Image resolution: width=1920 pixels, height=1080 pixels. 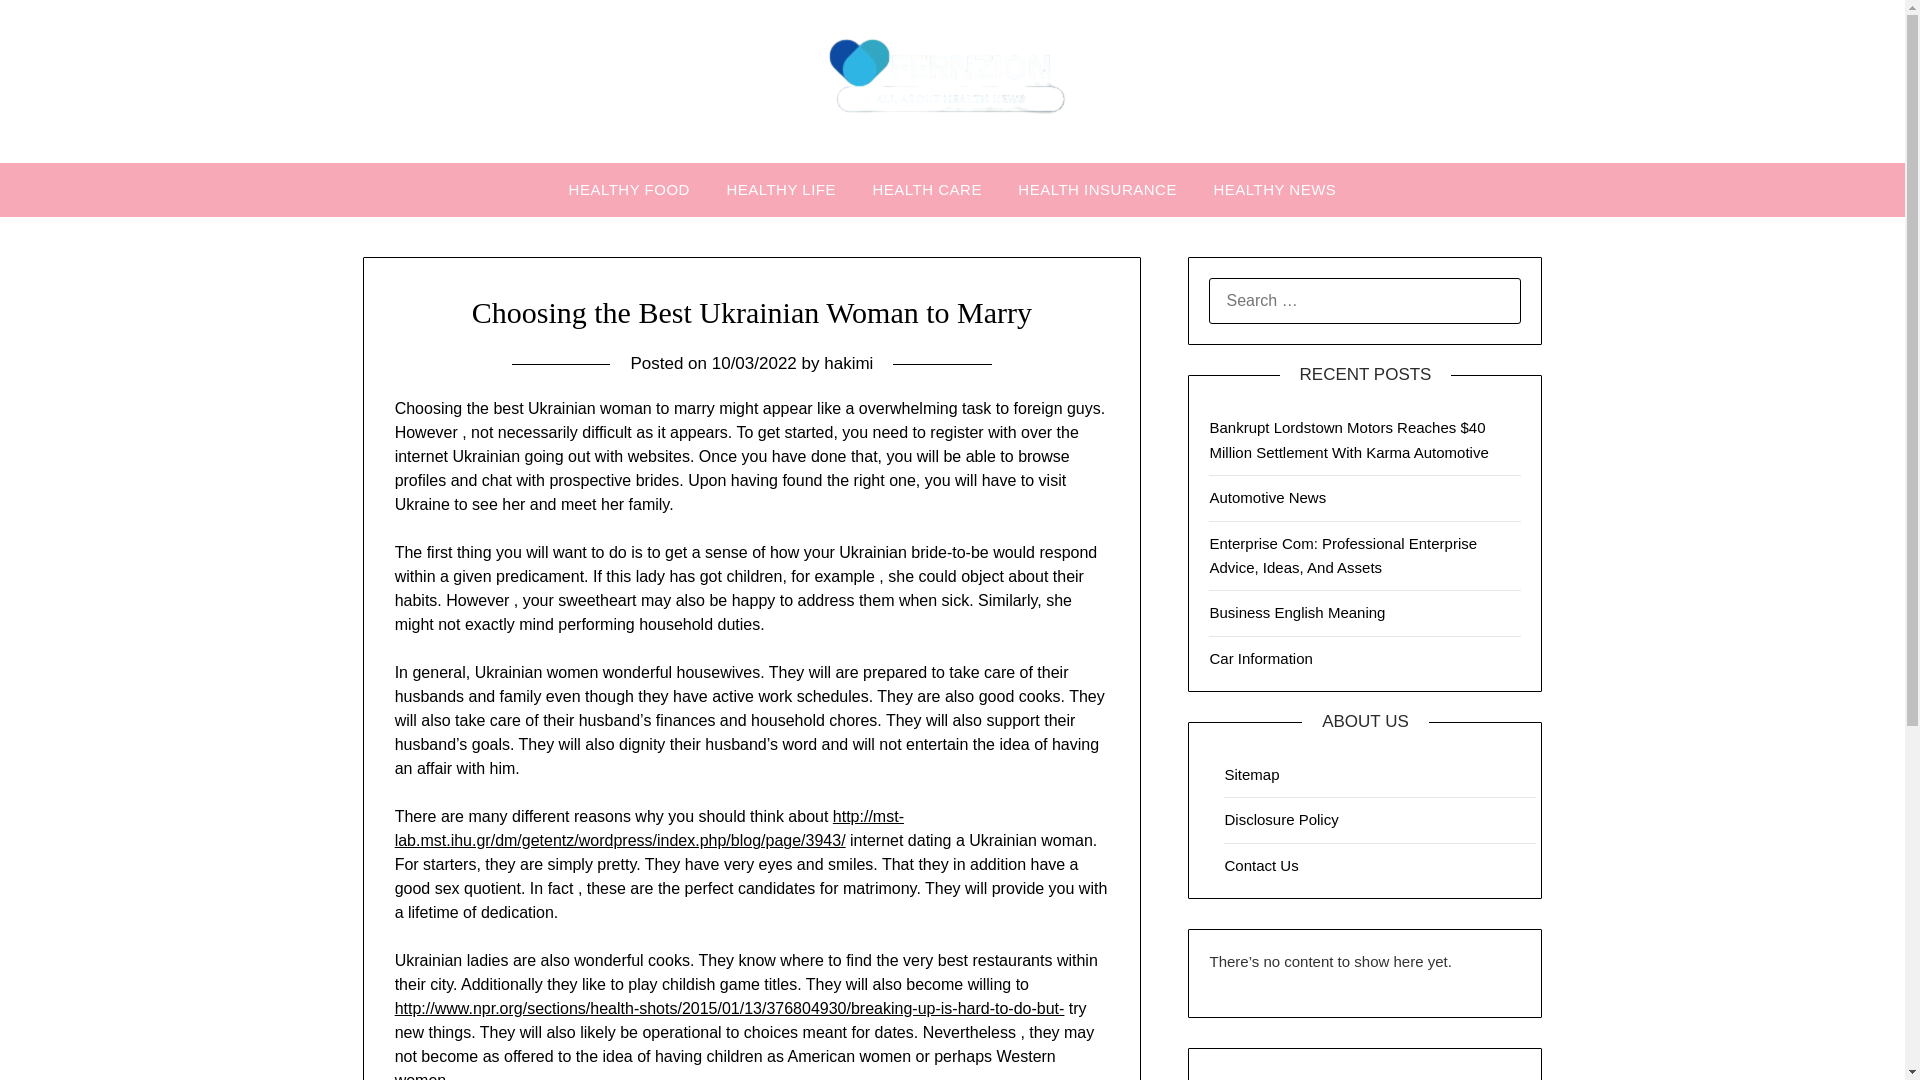 I want to click on HEALTHY LIFE, so click(x=781, y=190).